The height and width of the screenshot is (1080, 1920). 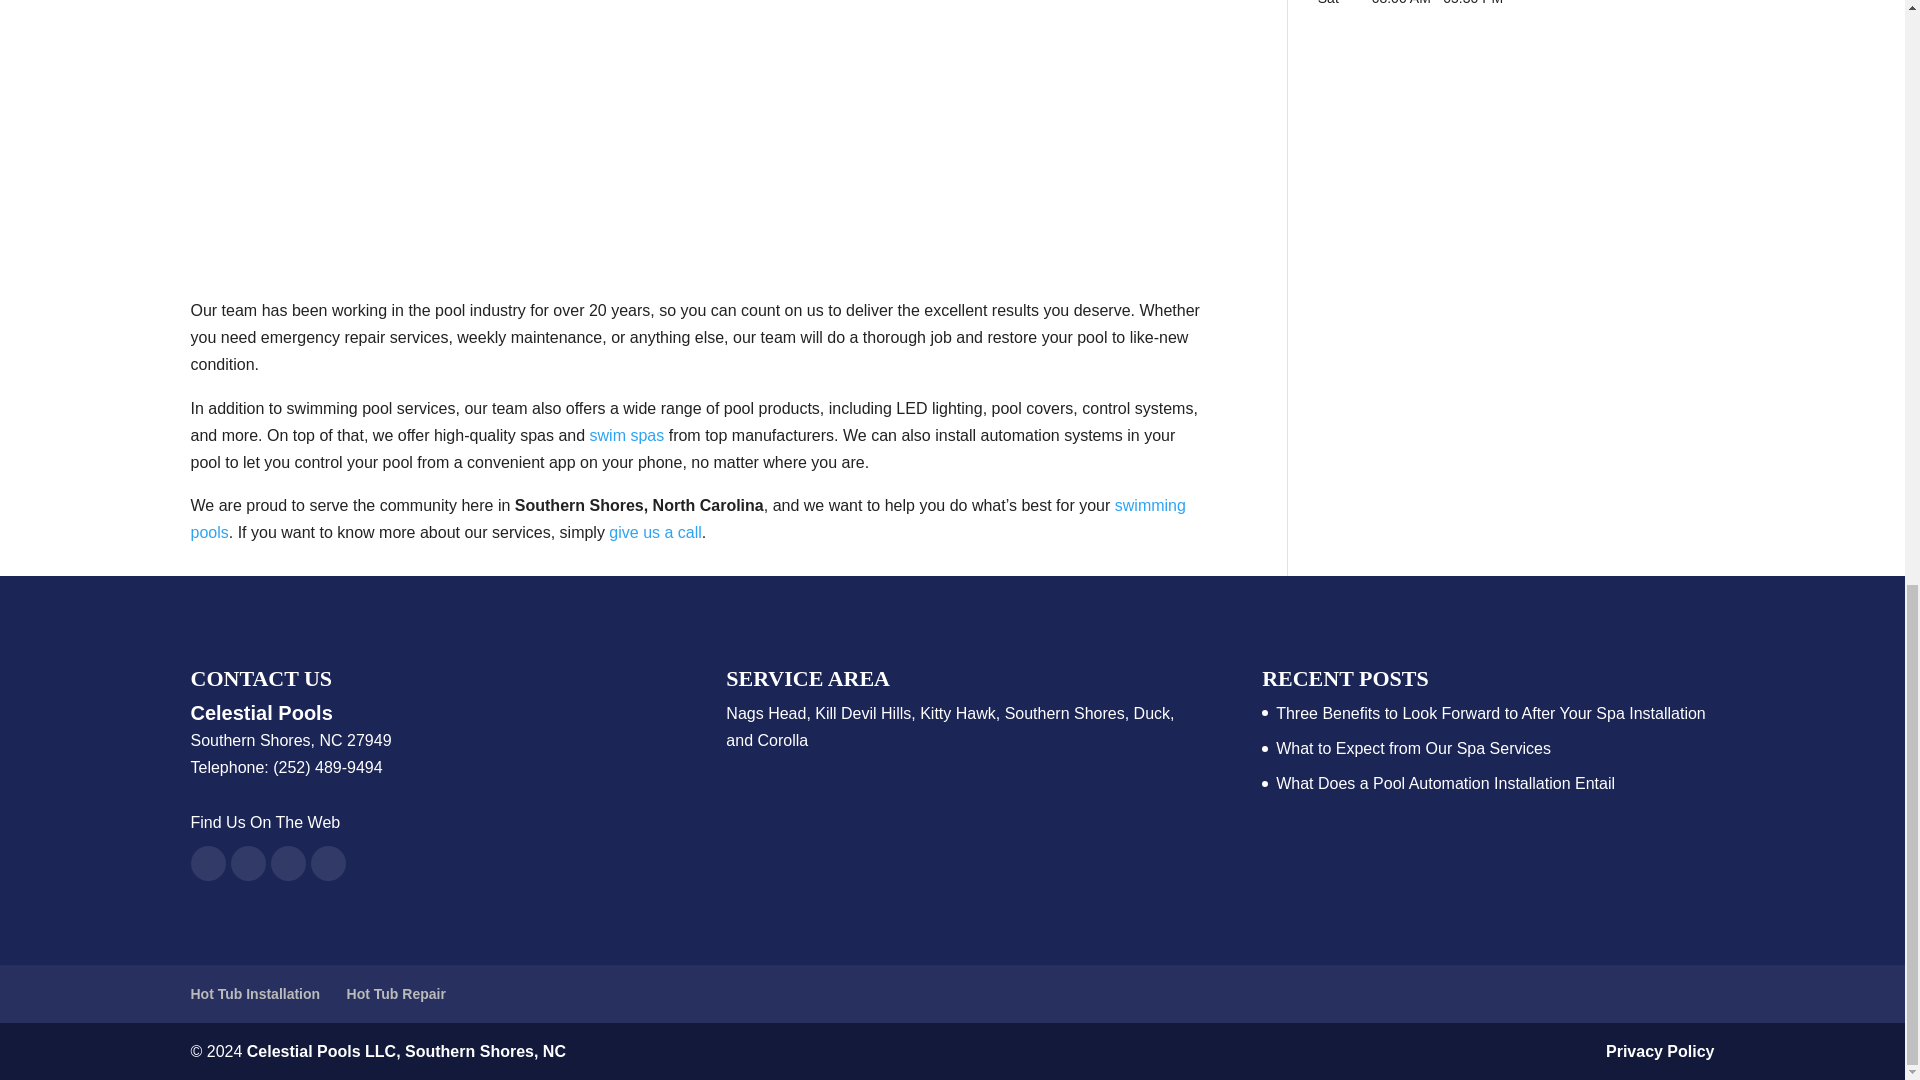 I want to click on swim spas, so click(x=626, y=434).